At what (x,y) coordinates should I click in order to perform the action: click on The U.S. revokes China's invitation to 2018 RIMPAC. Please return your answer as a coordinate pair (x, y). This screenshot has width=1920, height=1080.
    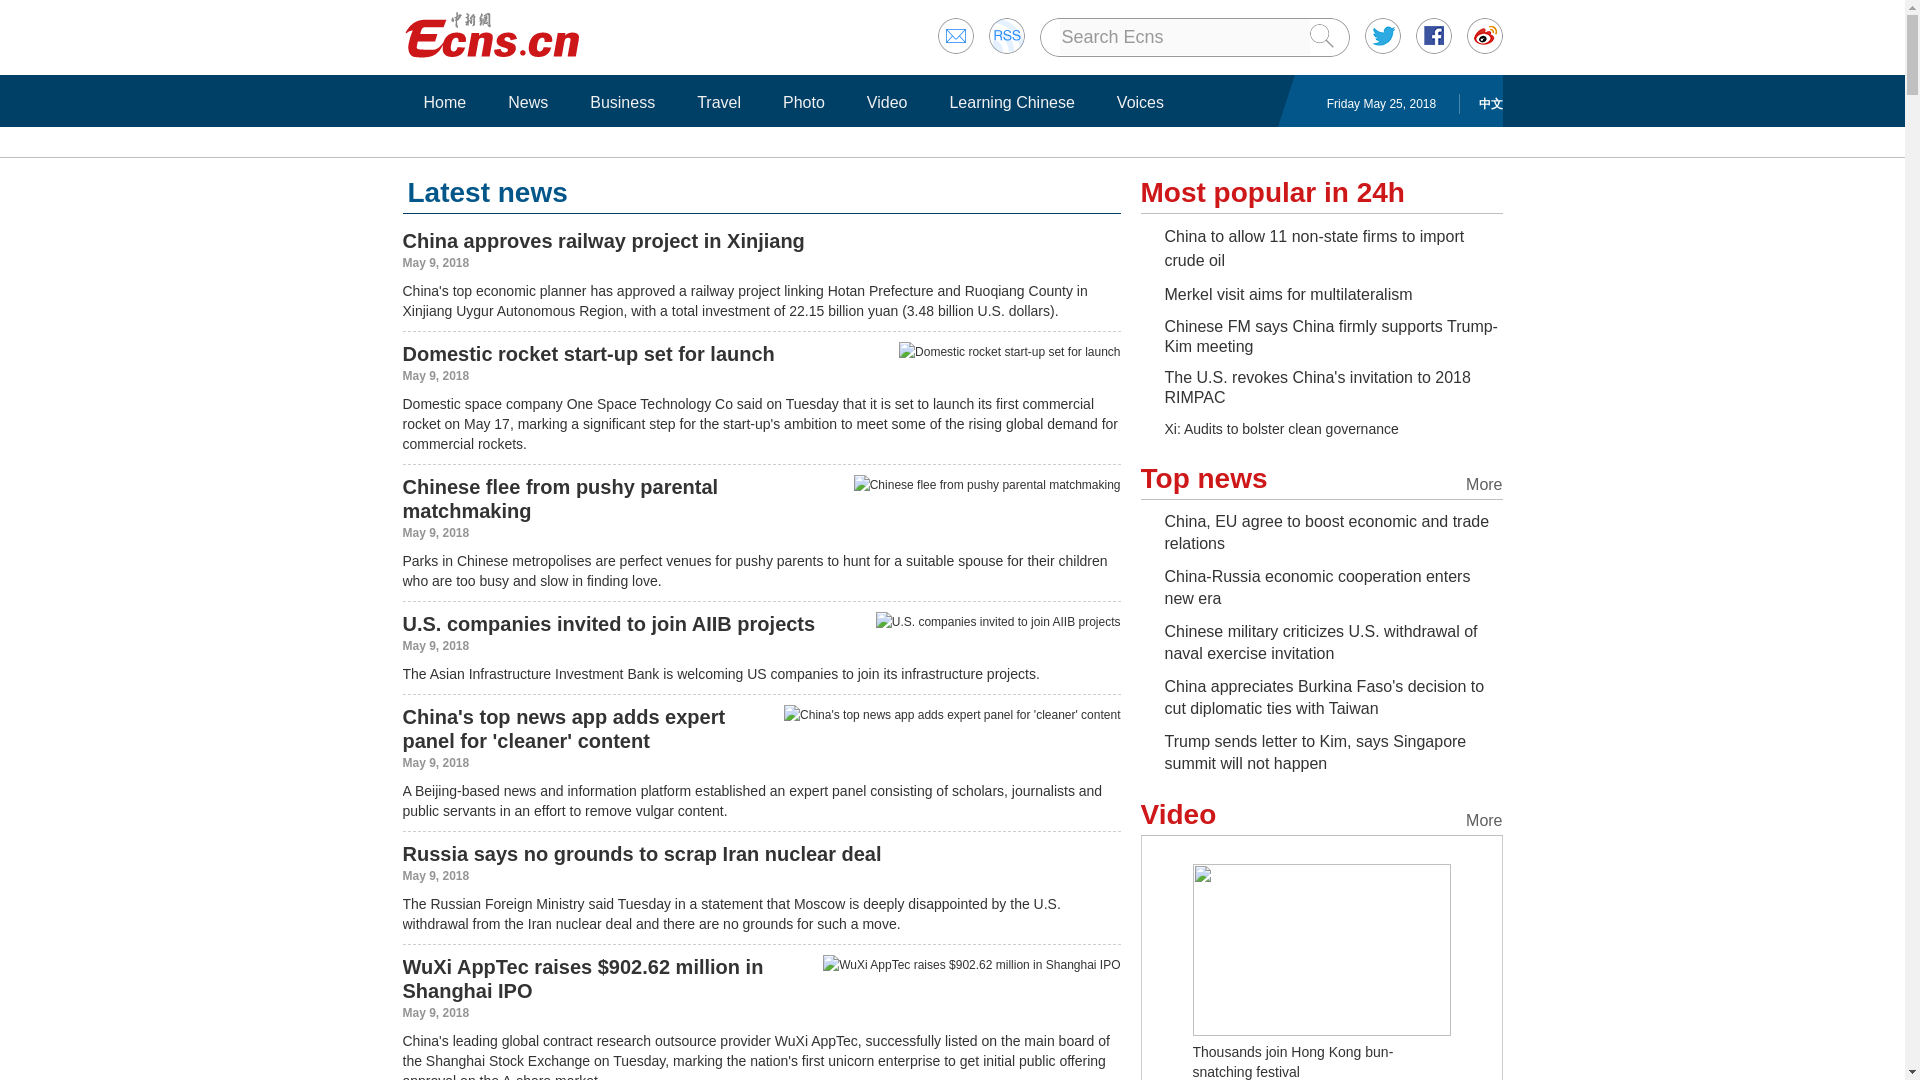
    Looking at the image, I should click on (1316, 388).